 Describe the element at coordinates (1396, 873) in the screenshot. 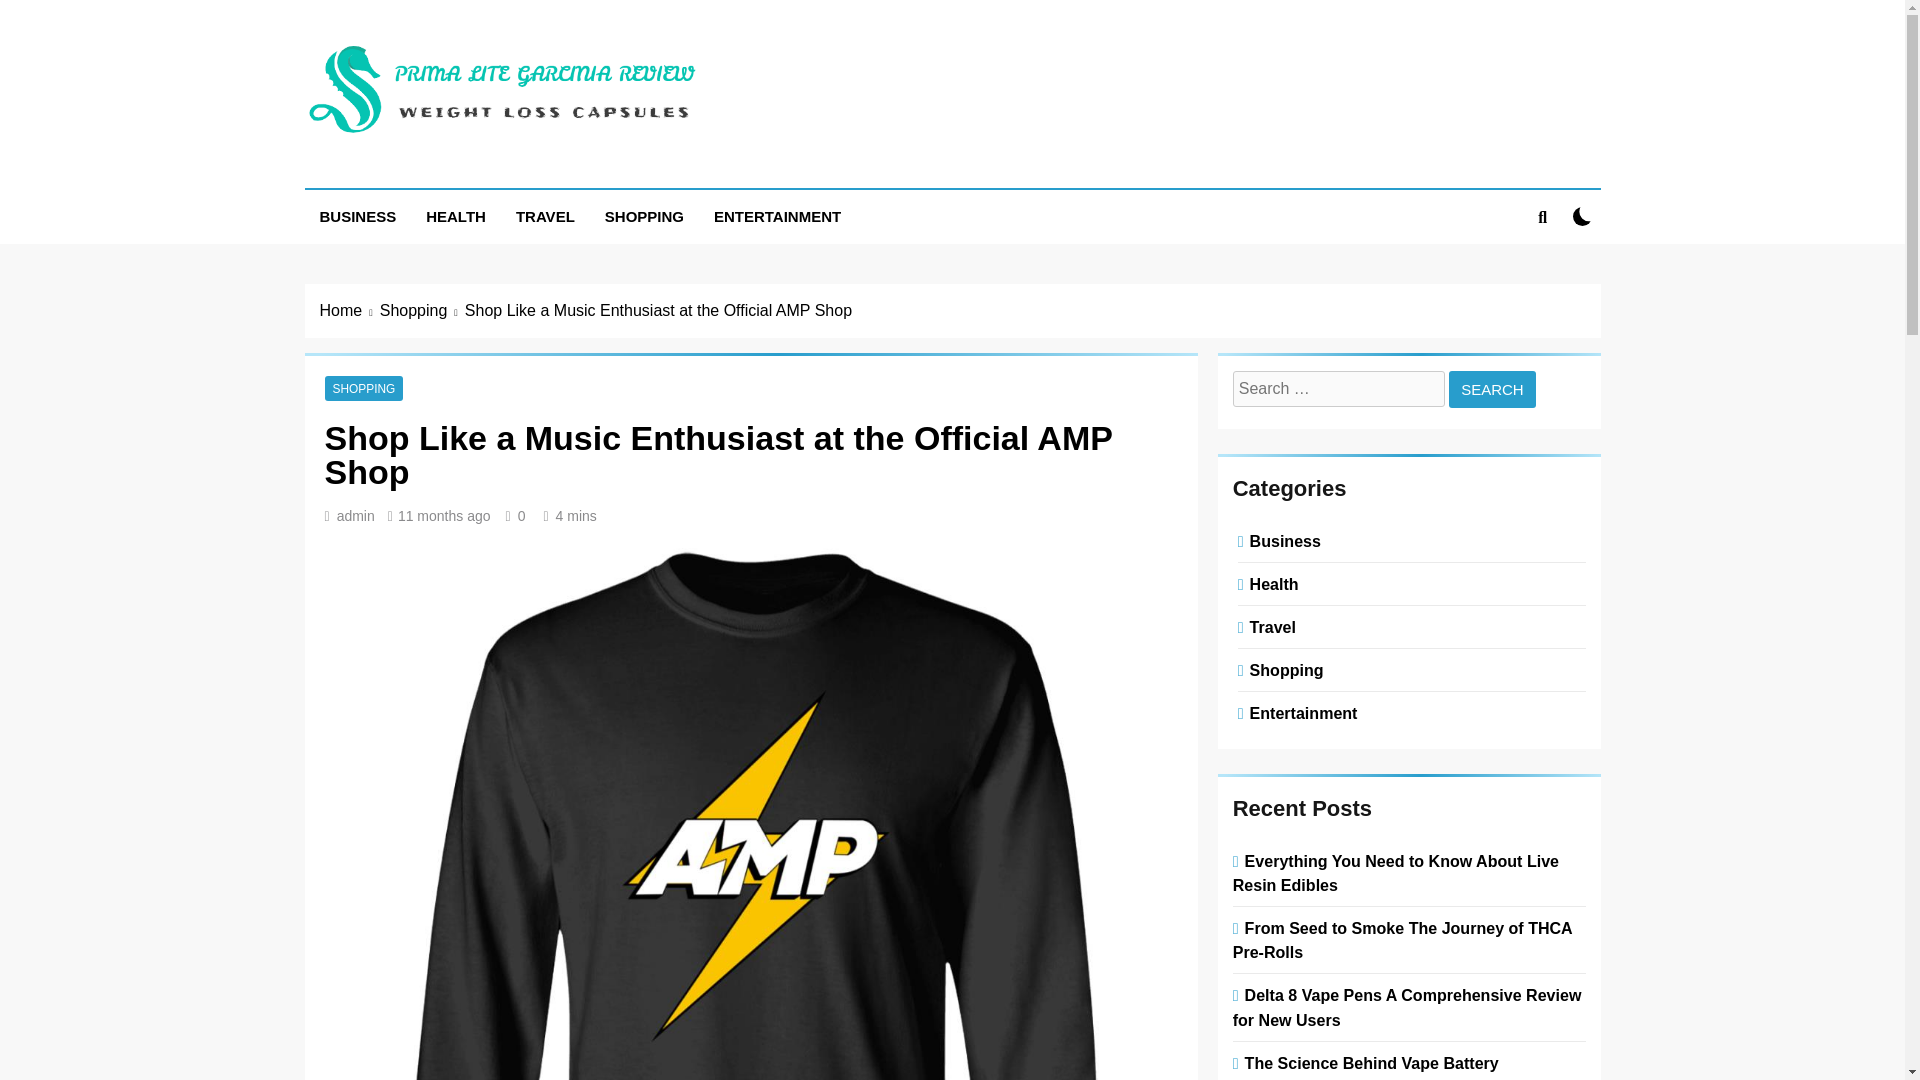

I see `Everything You Need to Know About Live Resin Edibles` at that location.